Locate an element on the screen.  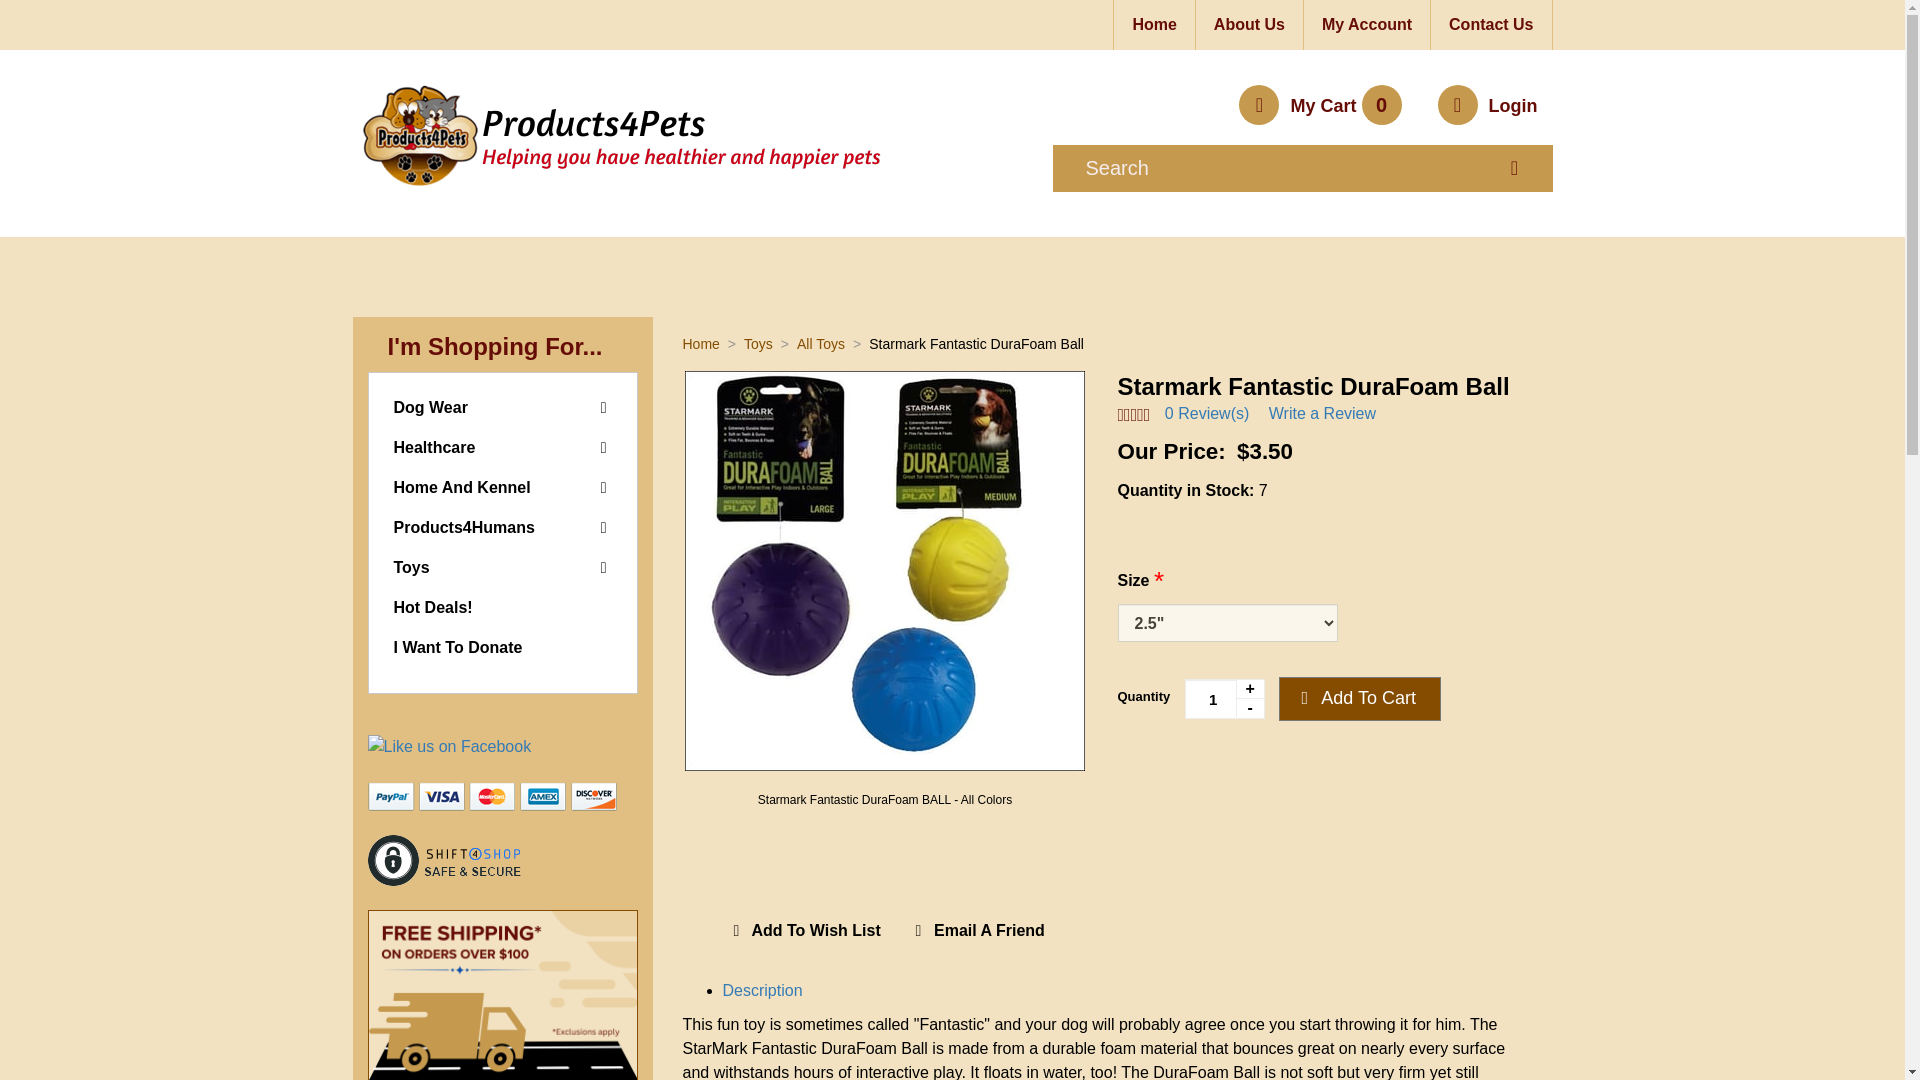
Home And Kennel is located at coordinates (462, 487).